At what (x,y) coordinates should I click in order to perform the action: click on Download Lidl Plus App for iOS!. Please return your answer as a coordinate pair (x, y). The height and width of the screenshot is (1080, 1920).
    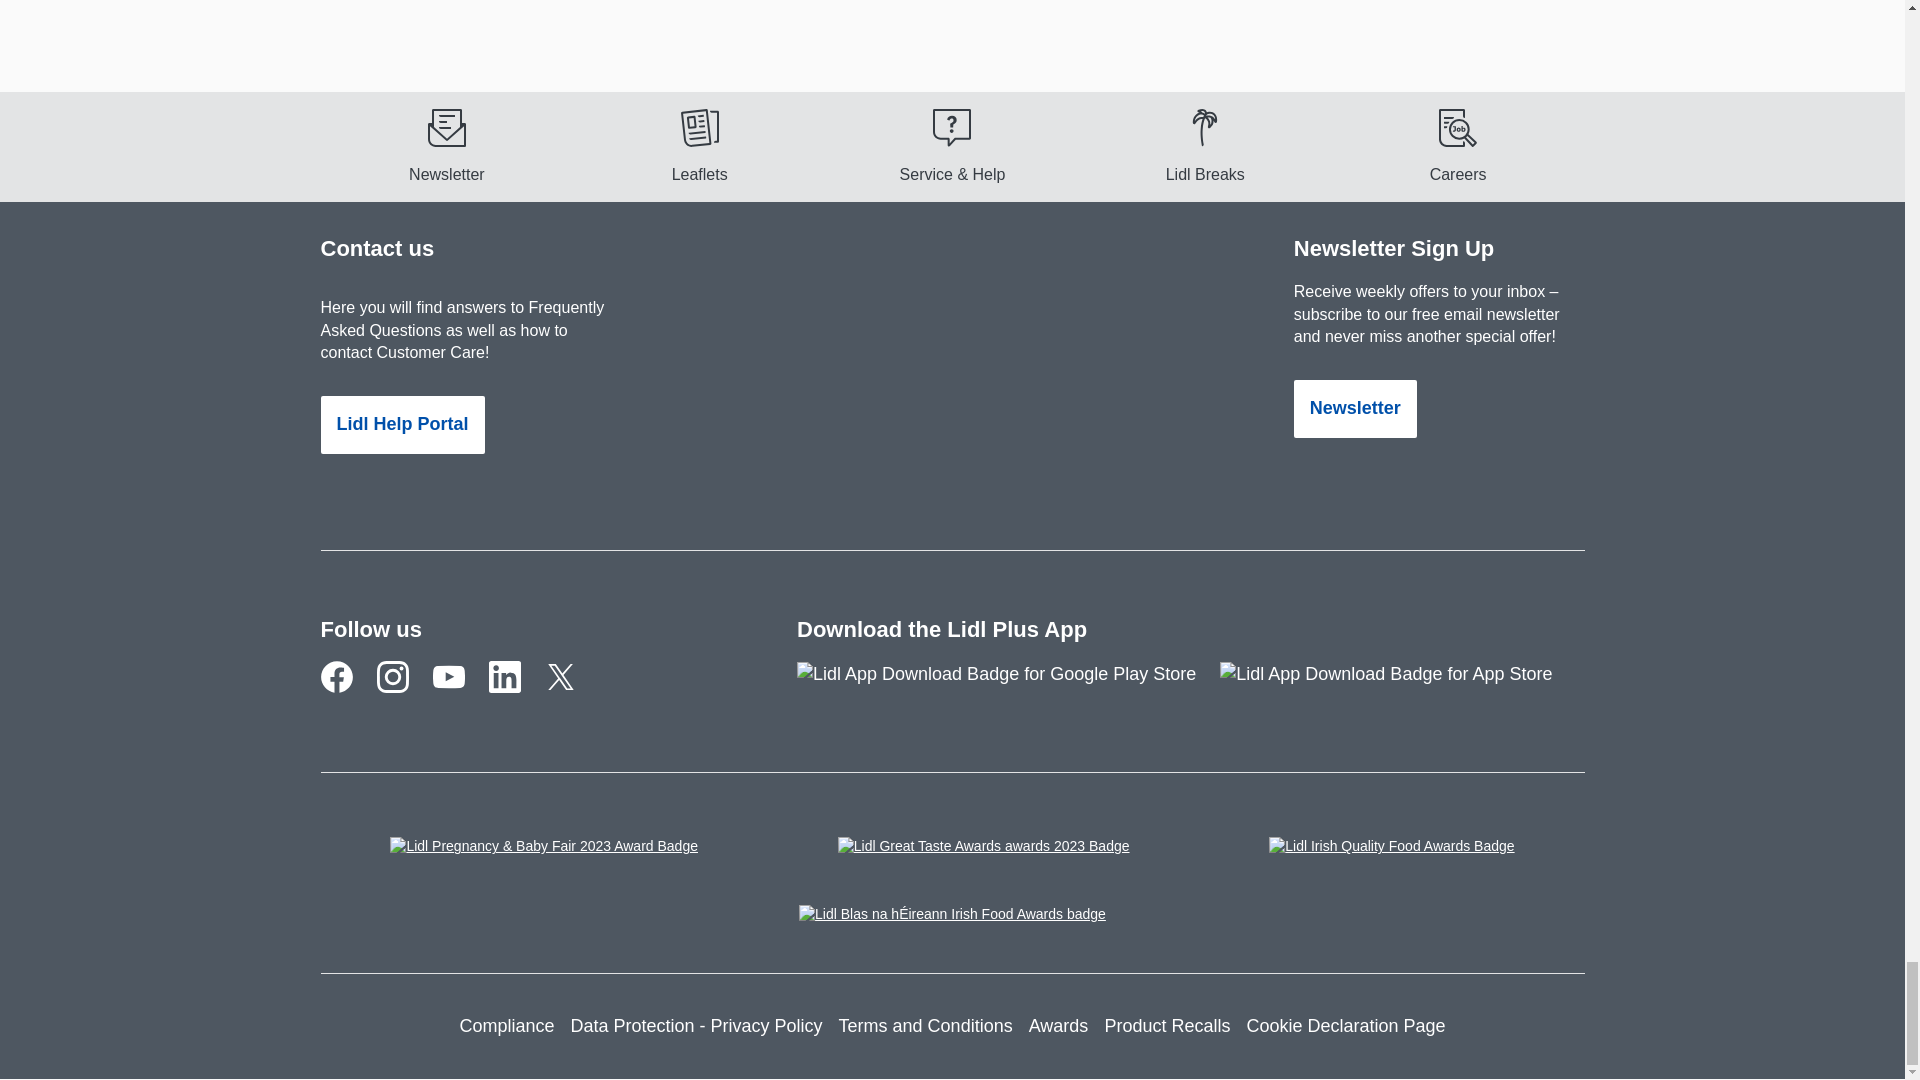
    Looking at the image, I should click on (1398, 685).